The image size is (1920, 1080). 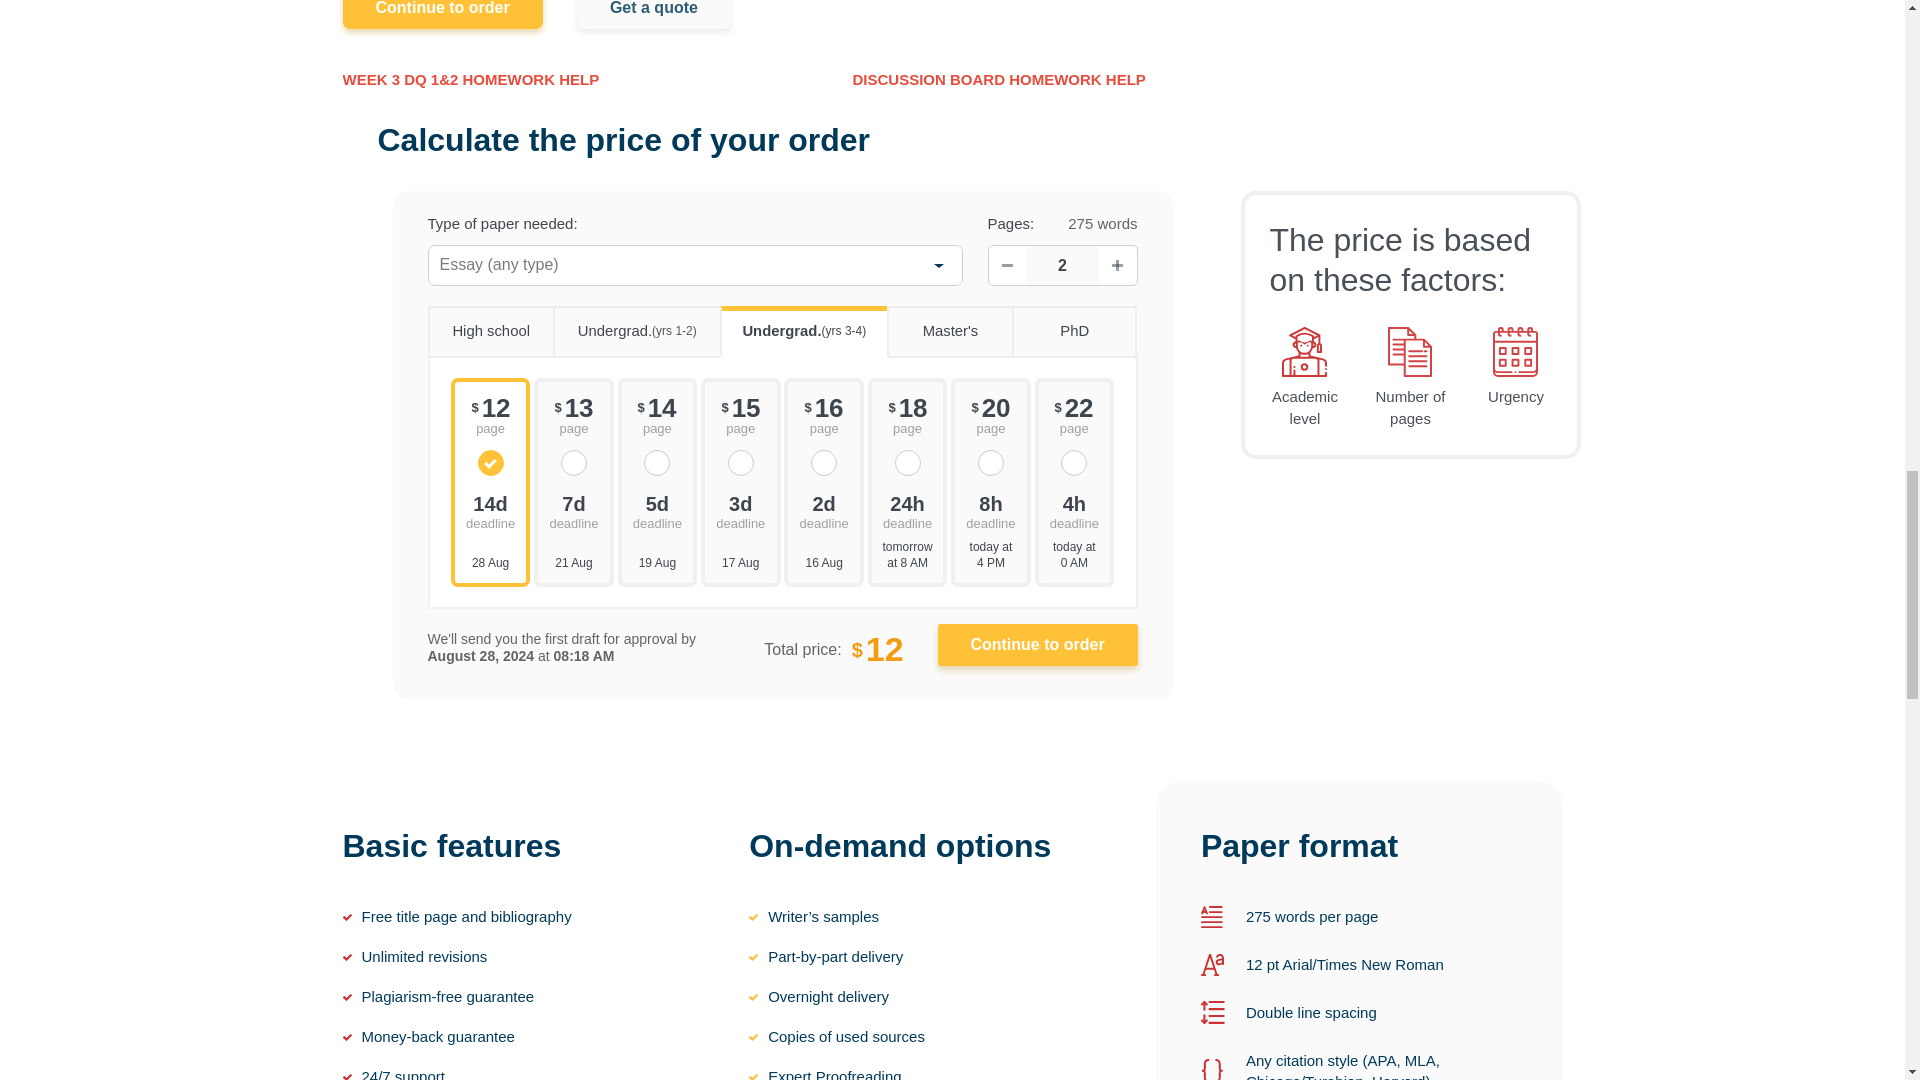 What do you see at coordinates (441, 14) in the screenshot?
I see `Continue to order` at bounding box center [441, 14].